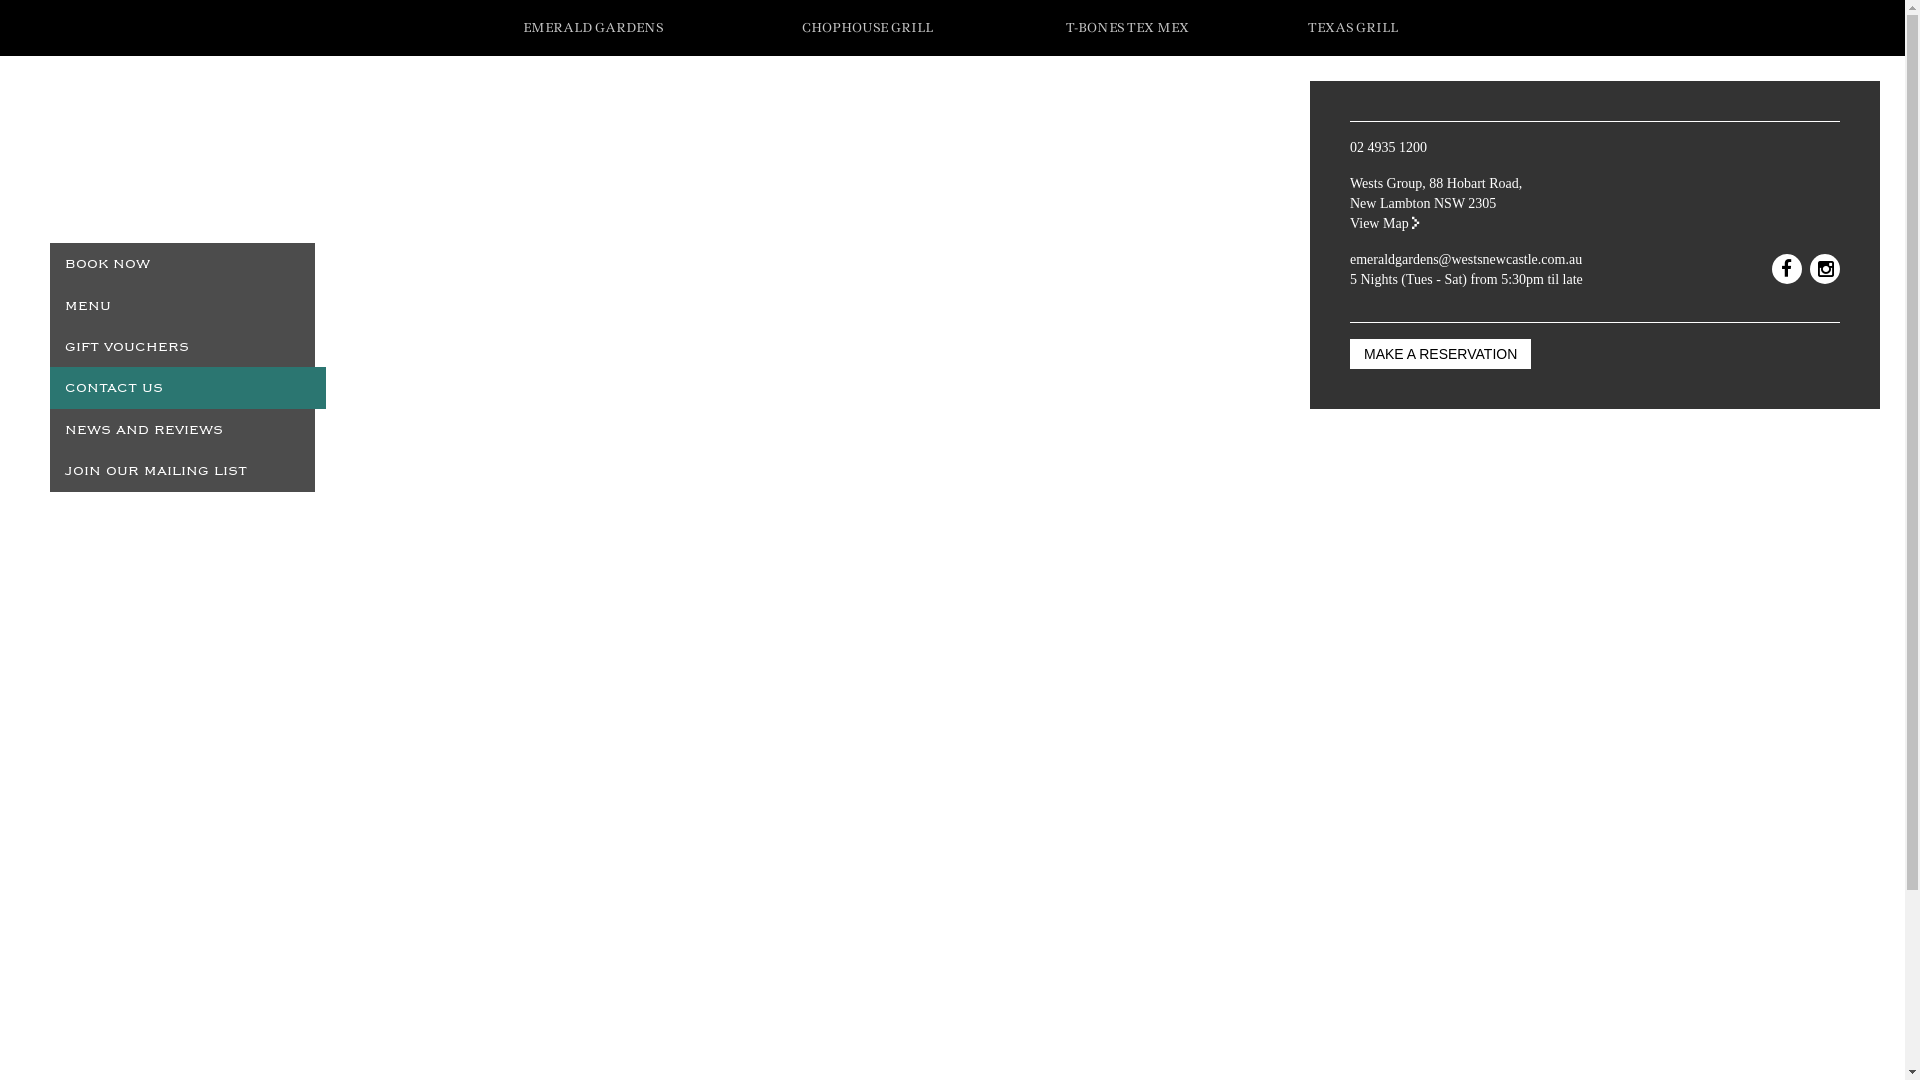  I want to click on TEXAS GRILL, so click(1354, 28).